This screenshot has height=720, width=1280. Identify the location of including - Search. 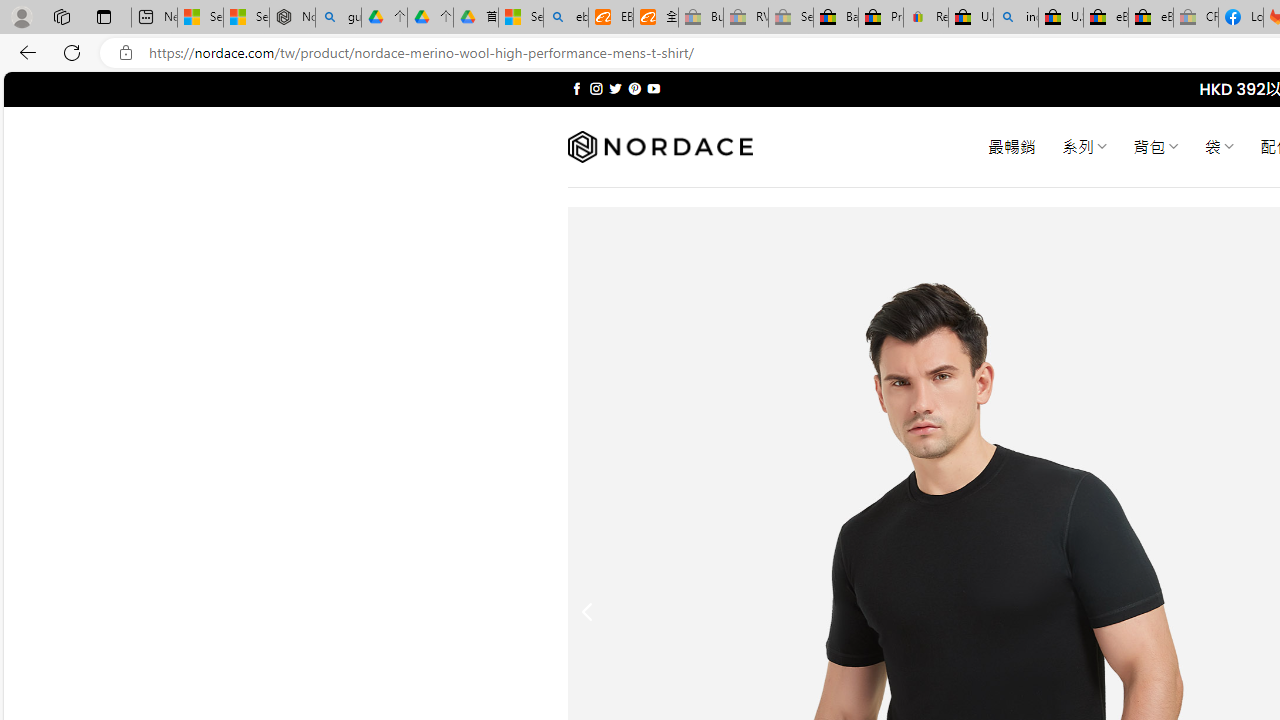
(1016, 18).